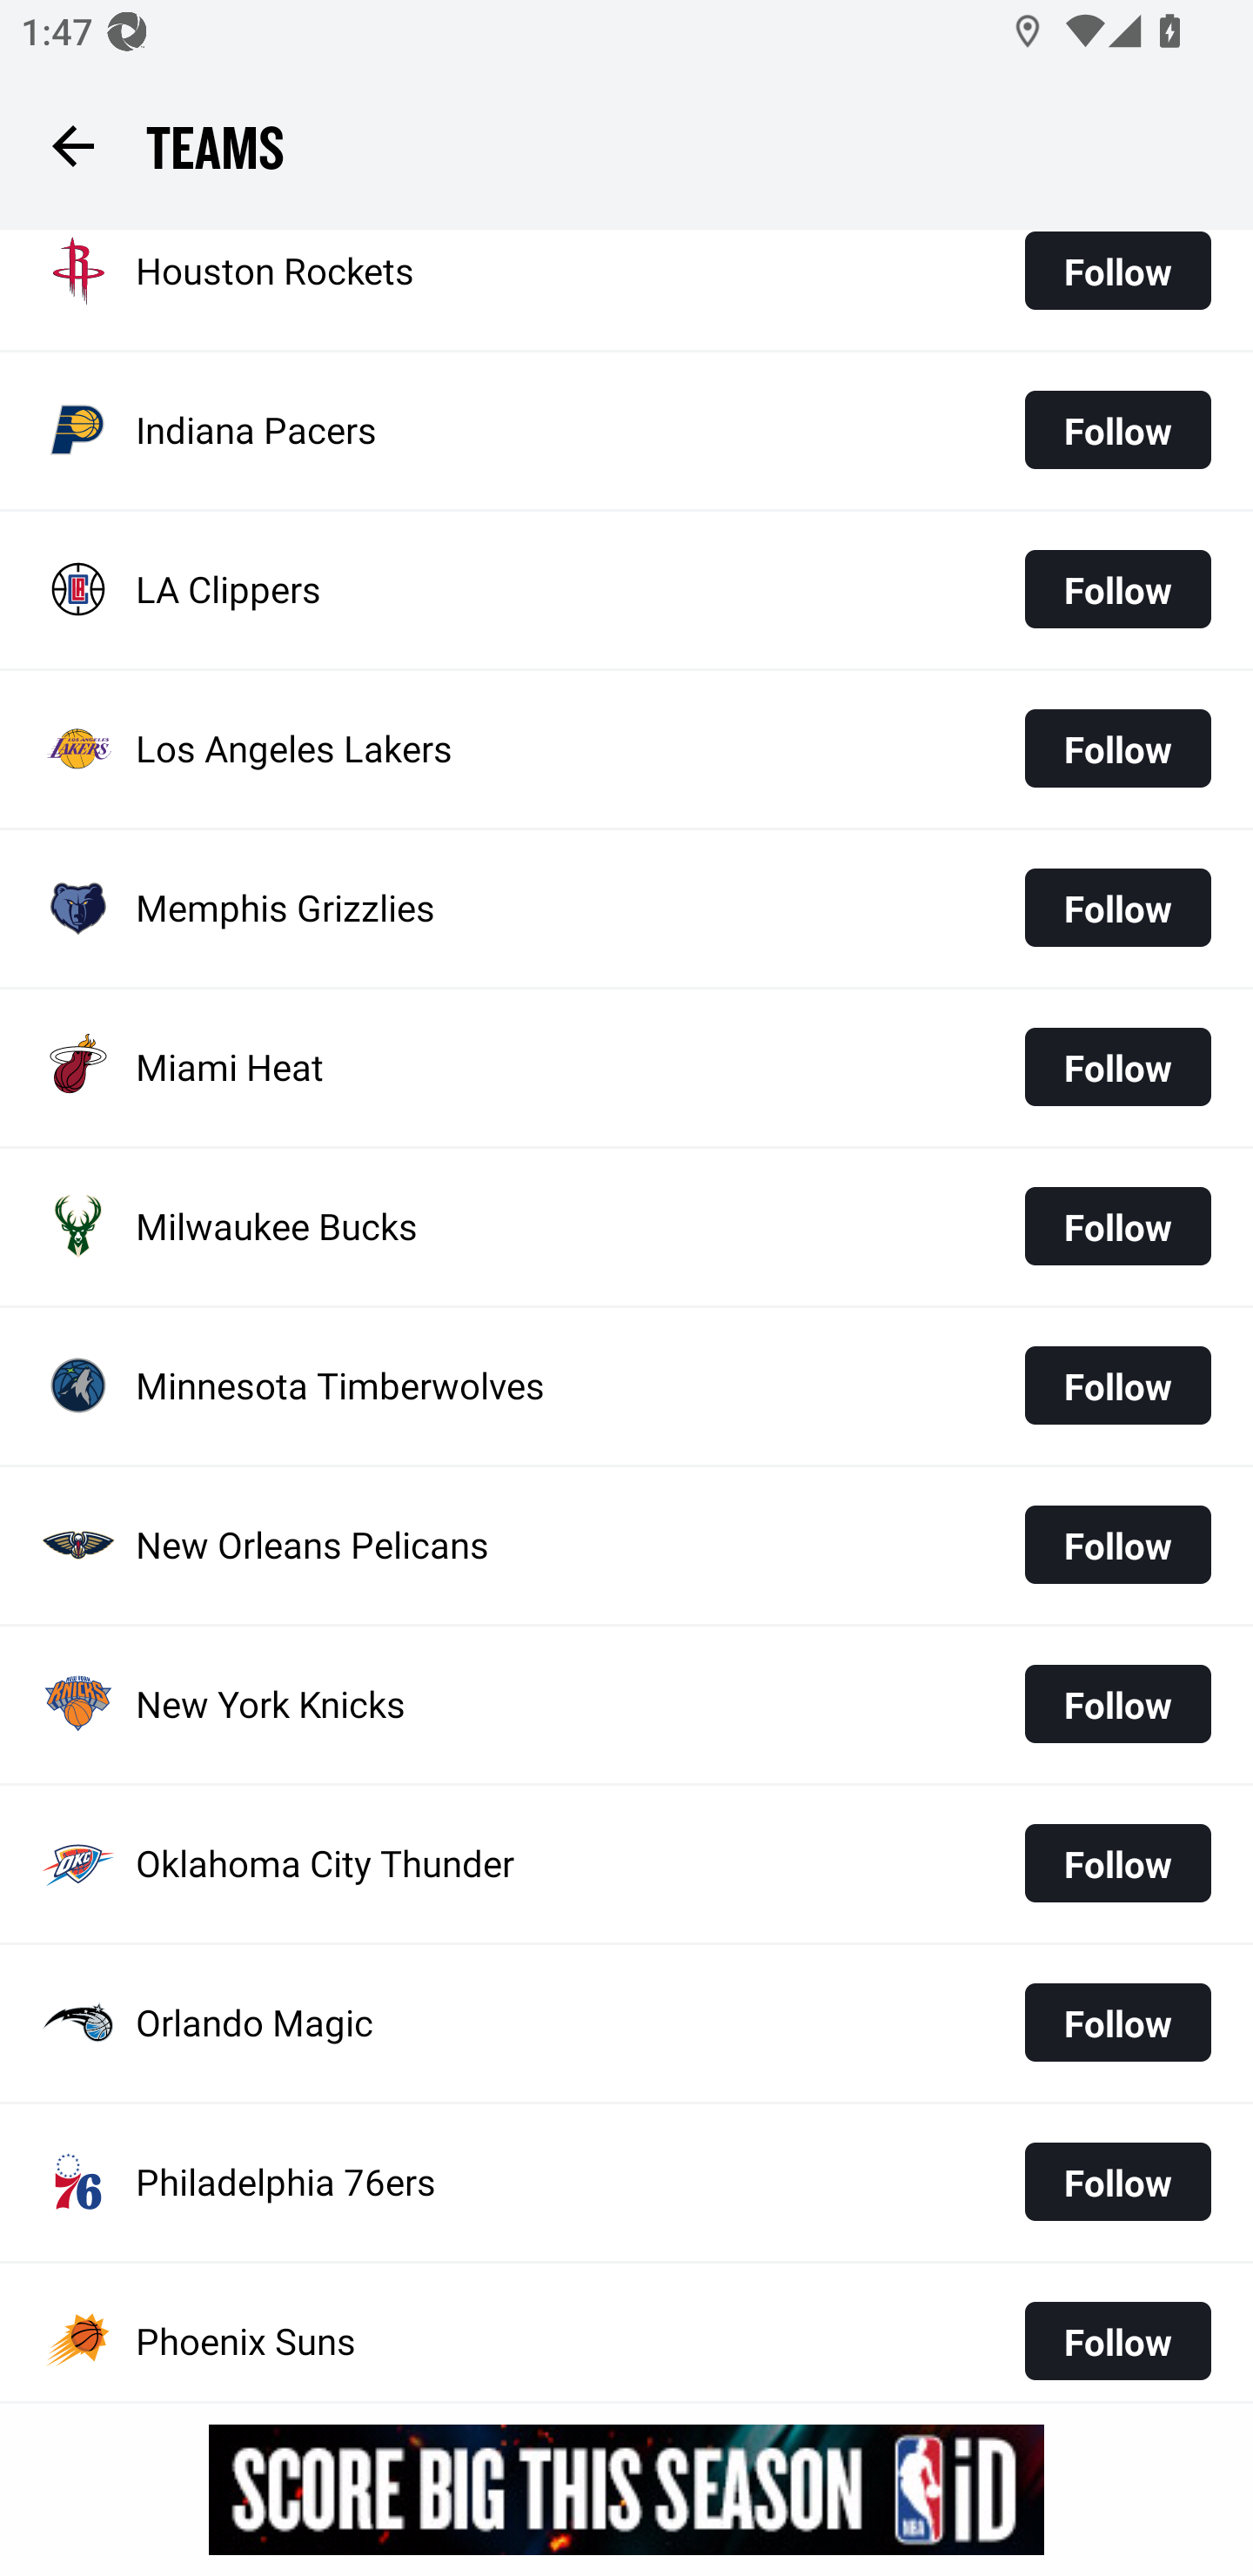  Describe the element at coordinates (1117, 1067) in the screenshot. I see `Follow` at that location.